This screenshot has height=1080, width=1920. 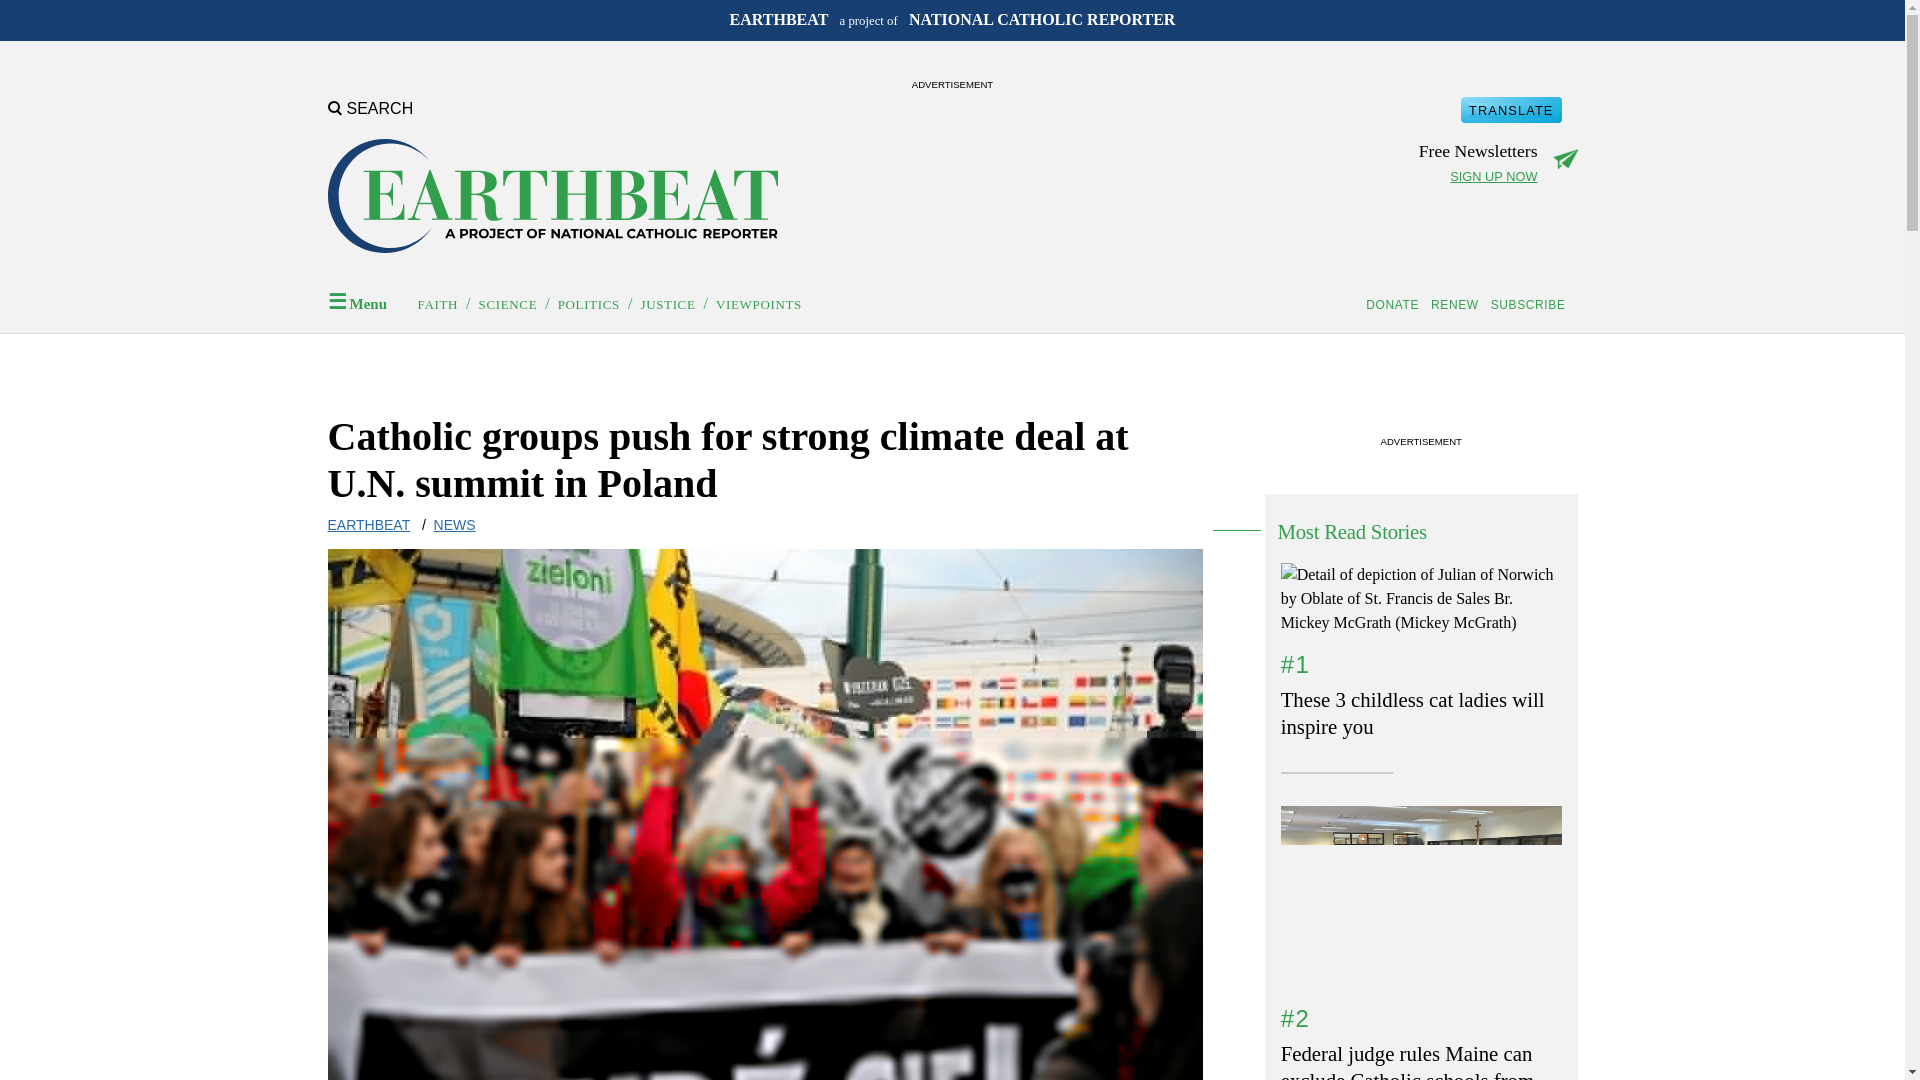 What do you see at coordinates (1396, 304) in the screenshot?
I see `DONATE` at bounding box center [1396, 304].